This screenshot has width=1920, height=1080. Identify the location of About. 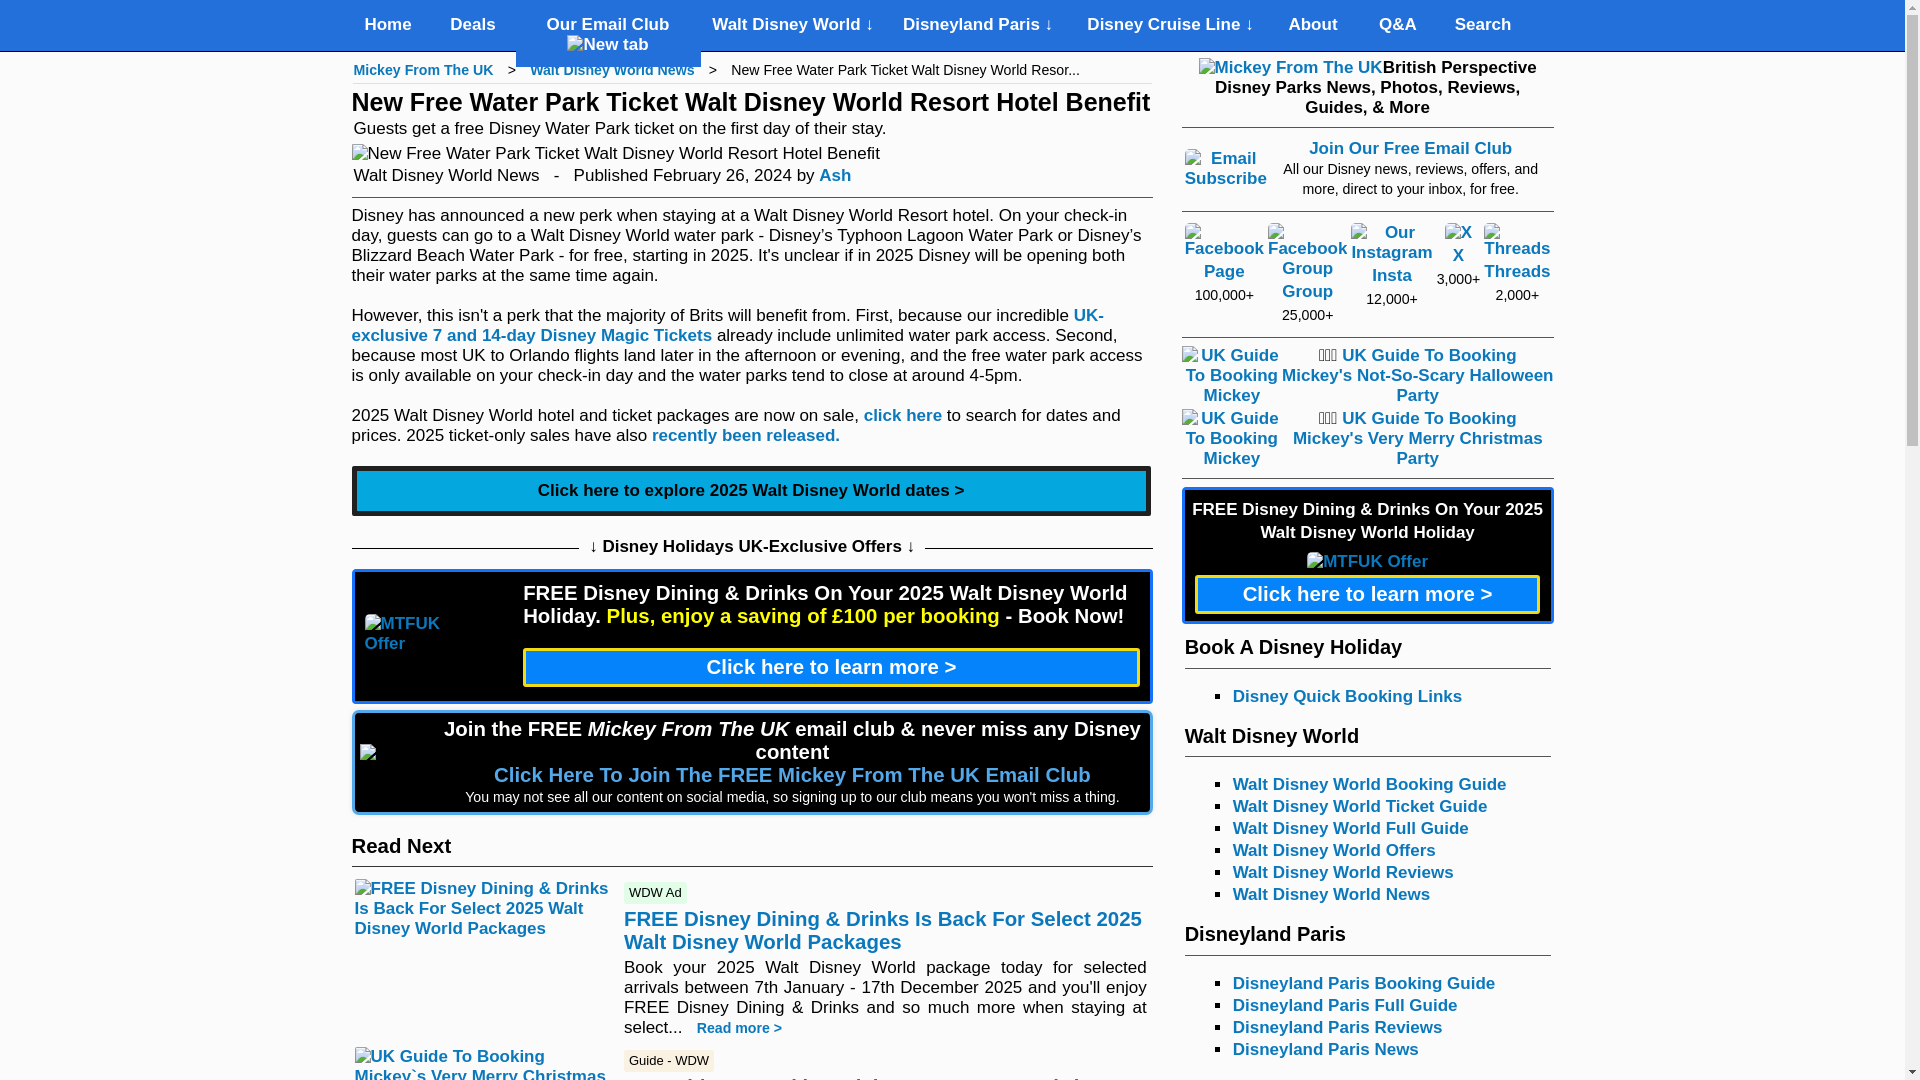
(1312, 25).